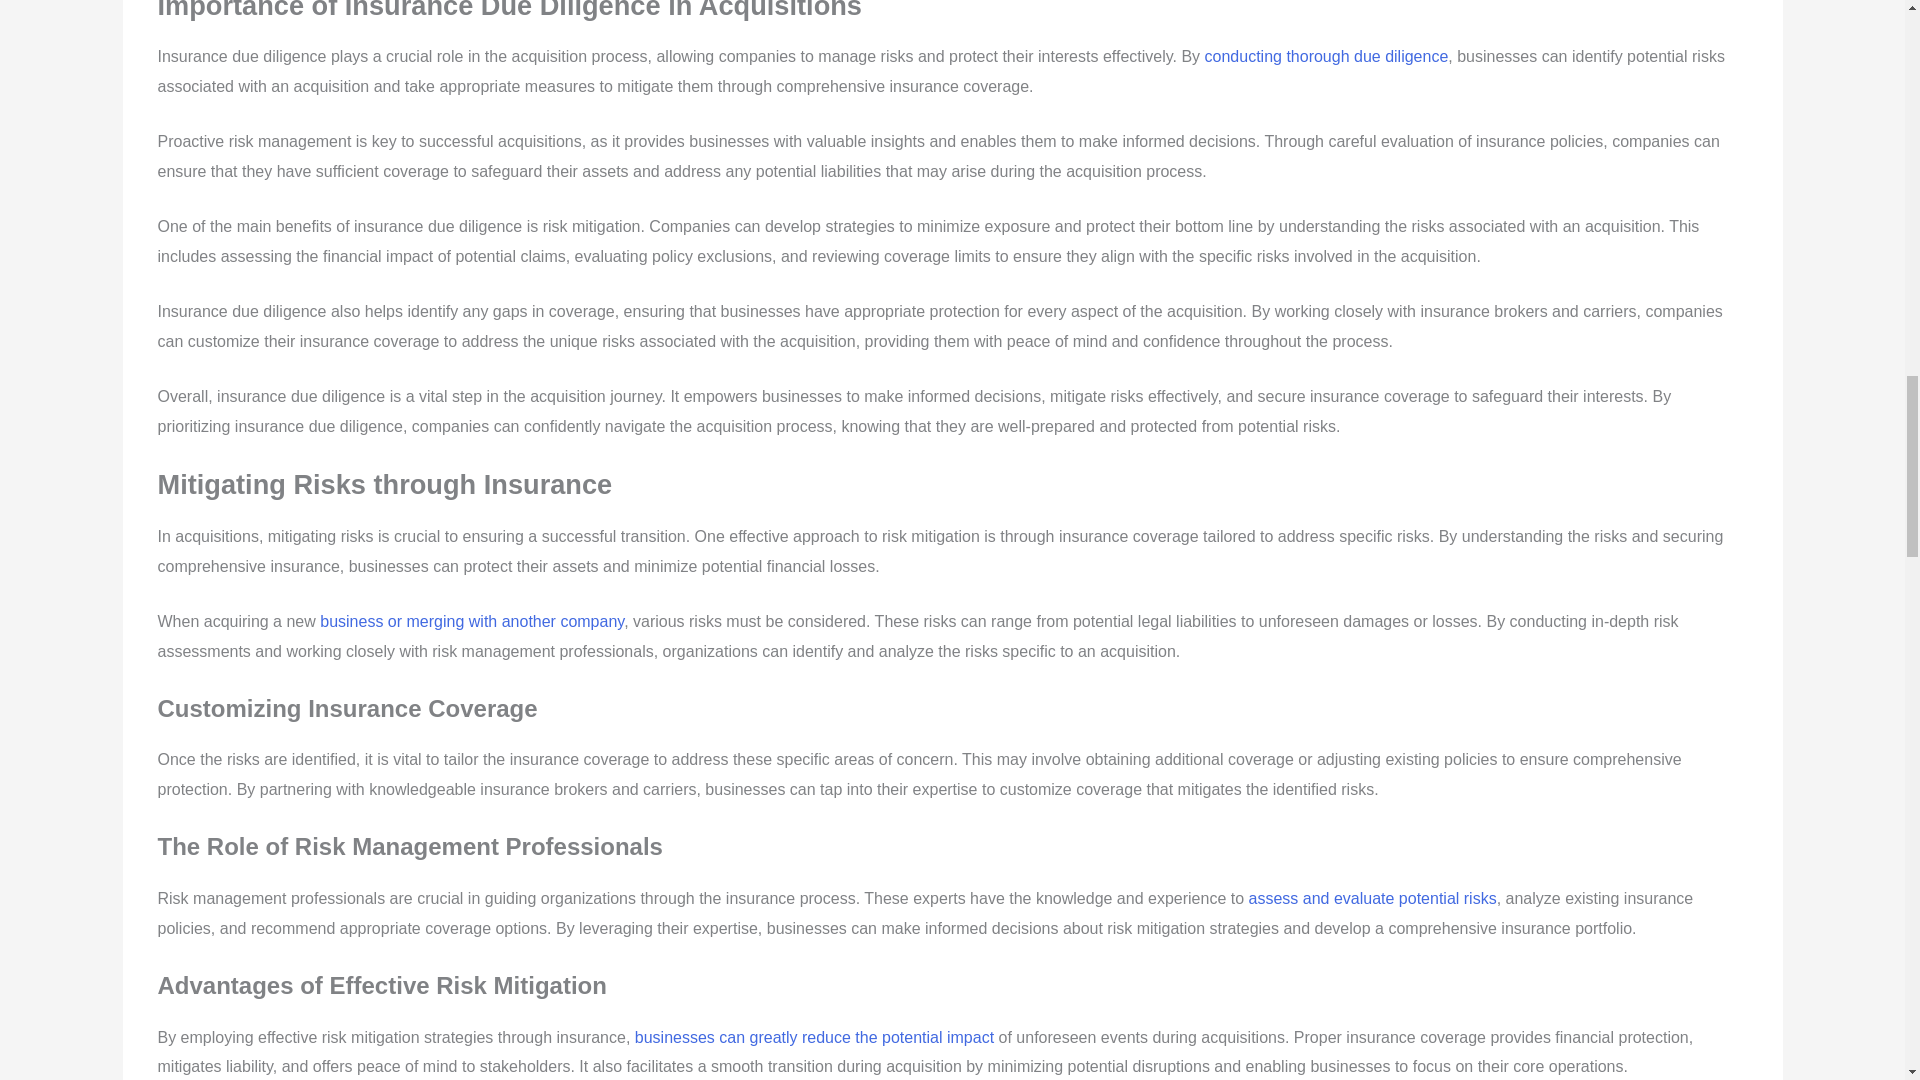  I want to click on business or merging with another company, so click(472, 621).